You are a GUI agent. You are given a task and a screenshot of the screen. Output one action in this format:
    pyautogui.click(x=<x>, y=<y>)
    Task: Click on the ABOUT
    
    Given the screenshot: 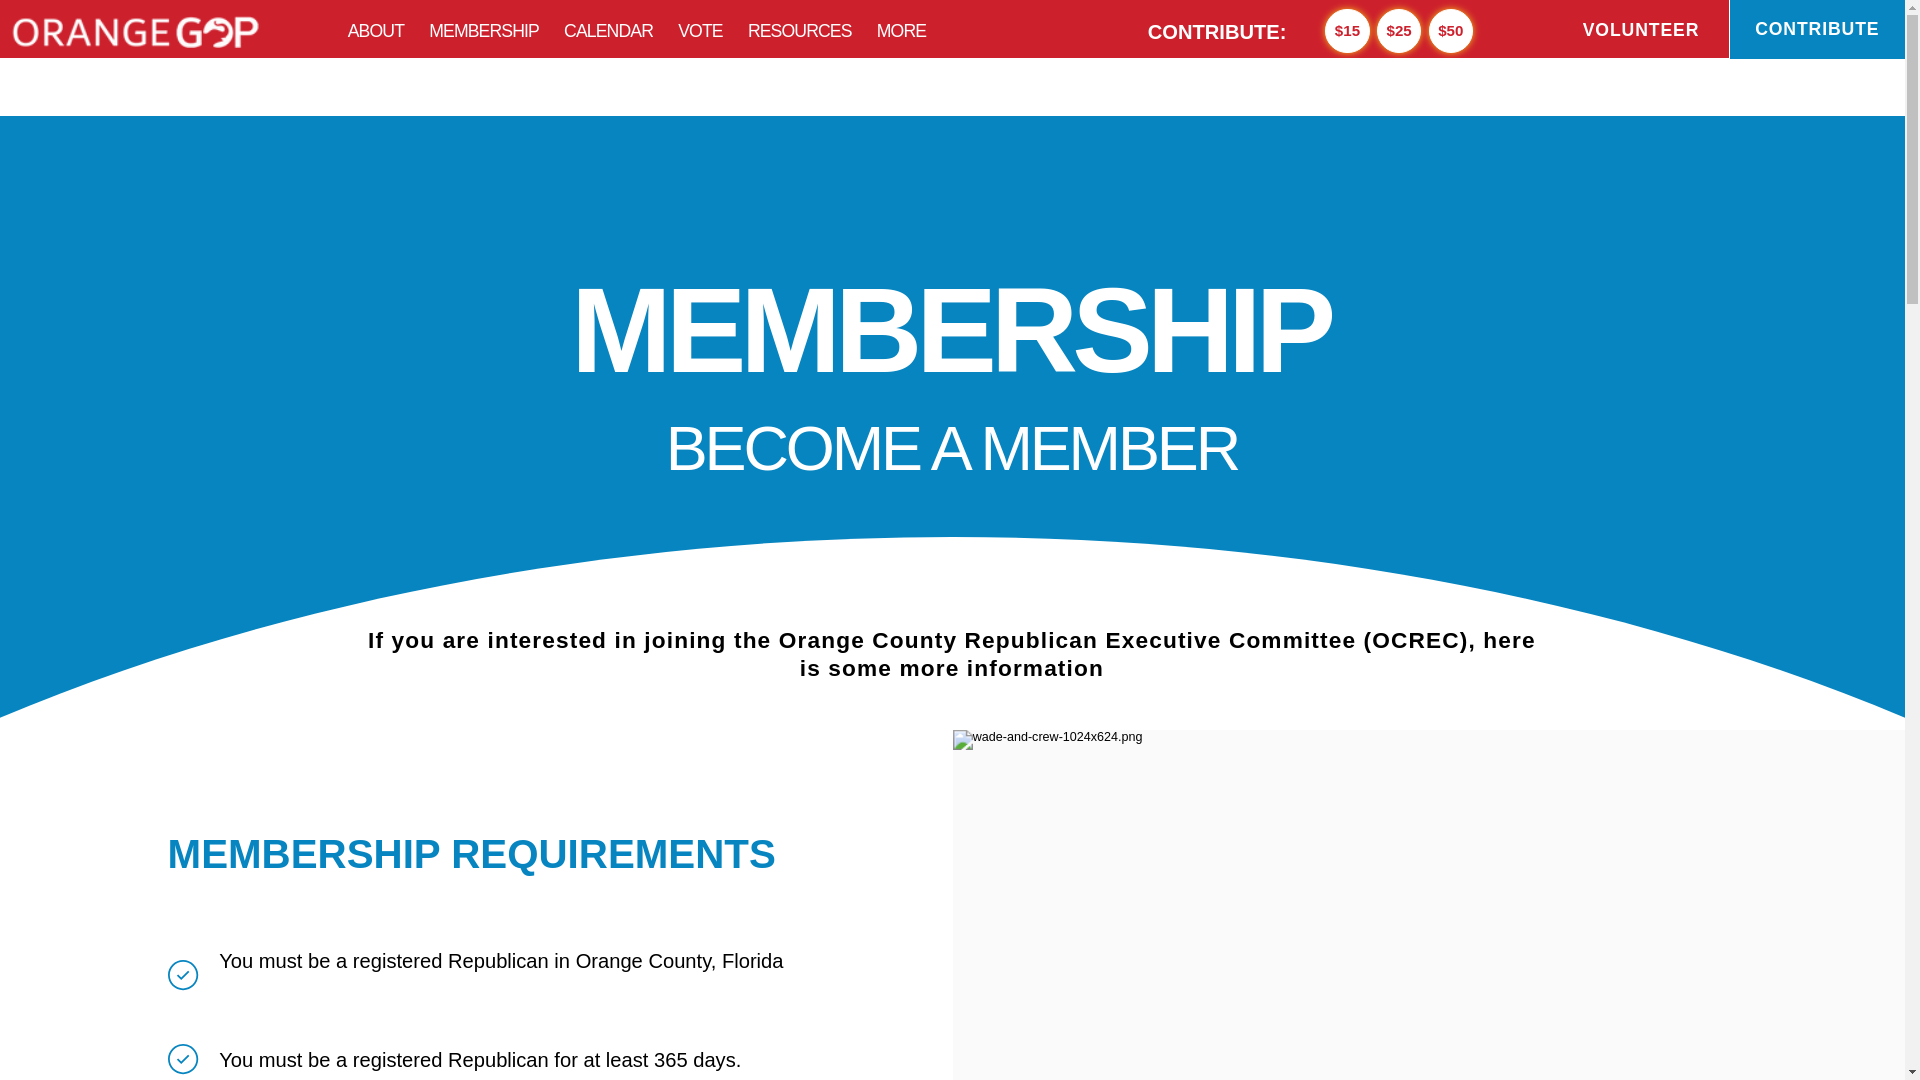 What is the action you would take?
    pyautogui.click(x=298, y=25)
    